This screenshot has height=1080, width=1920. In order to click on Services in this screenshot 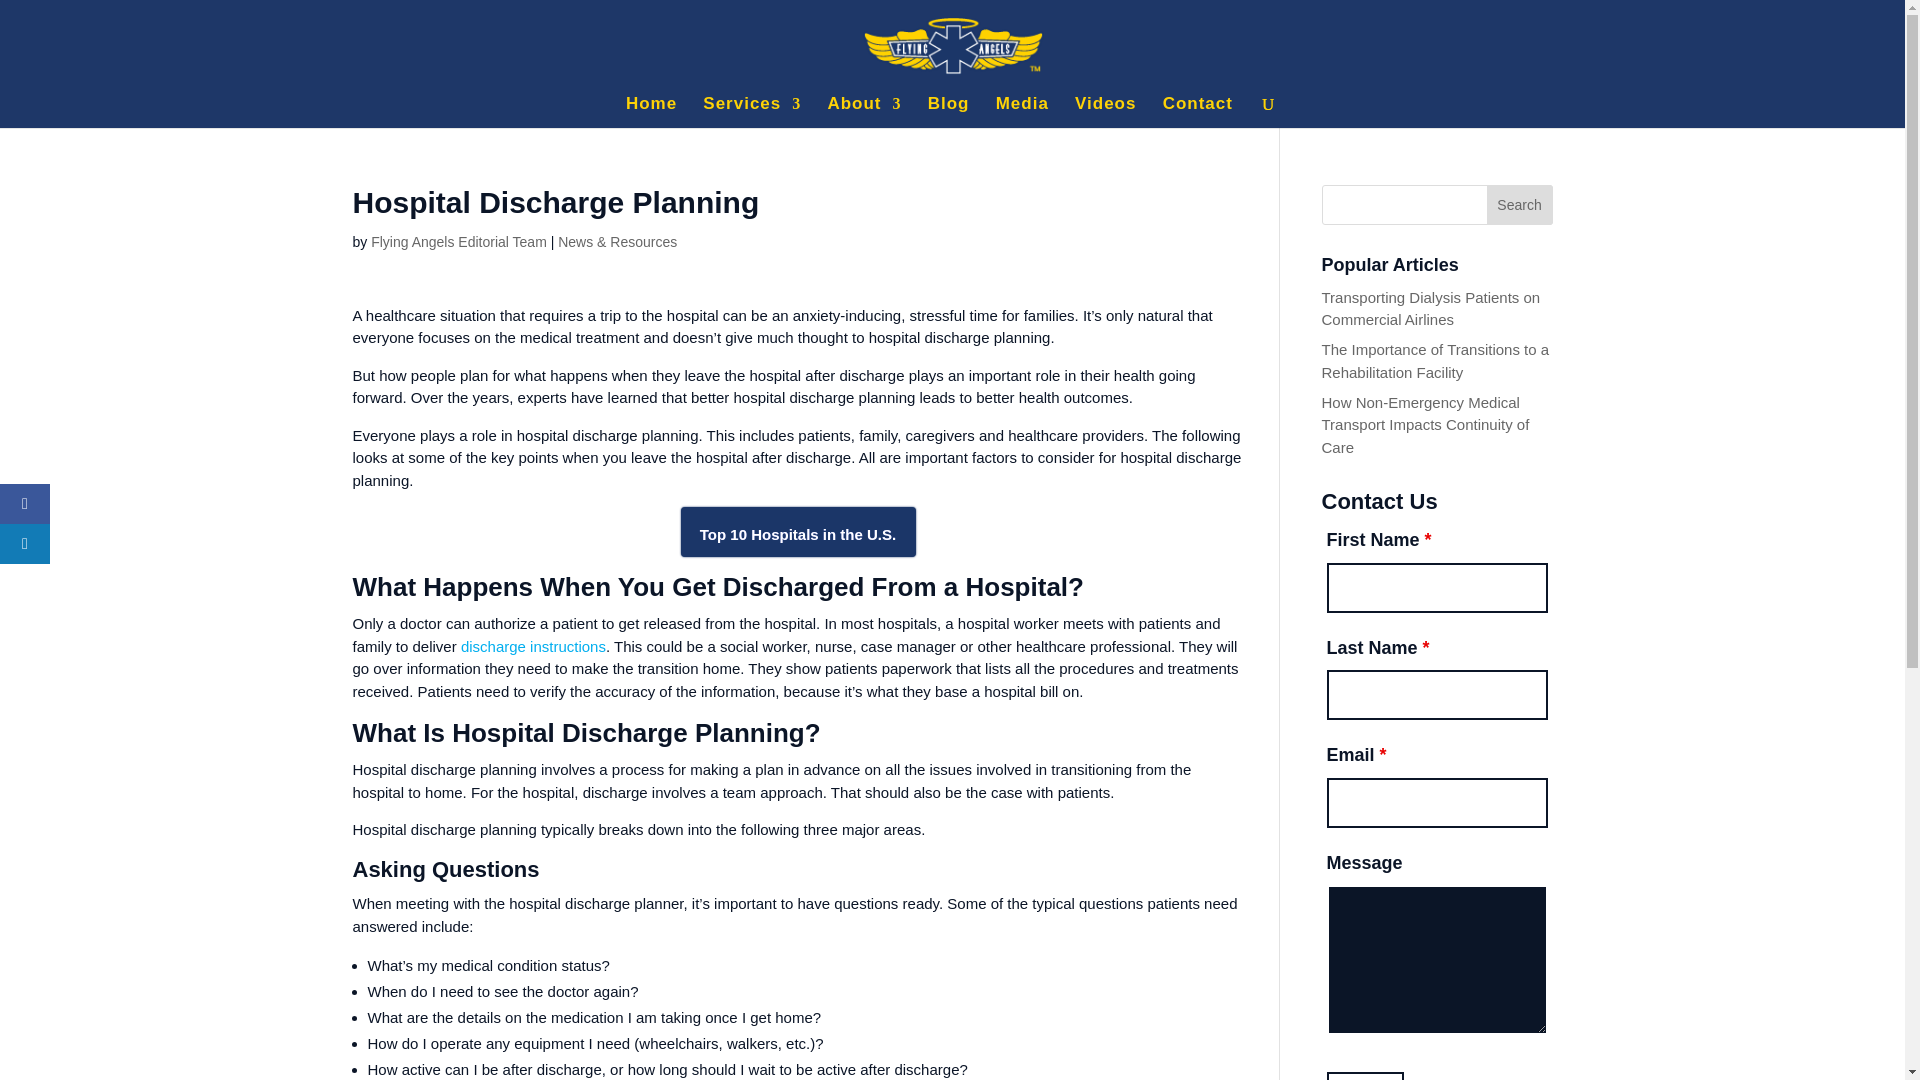, I will do `click(751, 112)`.